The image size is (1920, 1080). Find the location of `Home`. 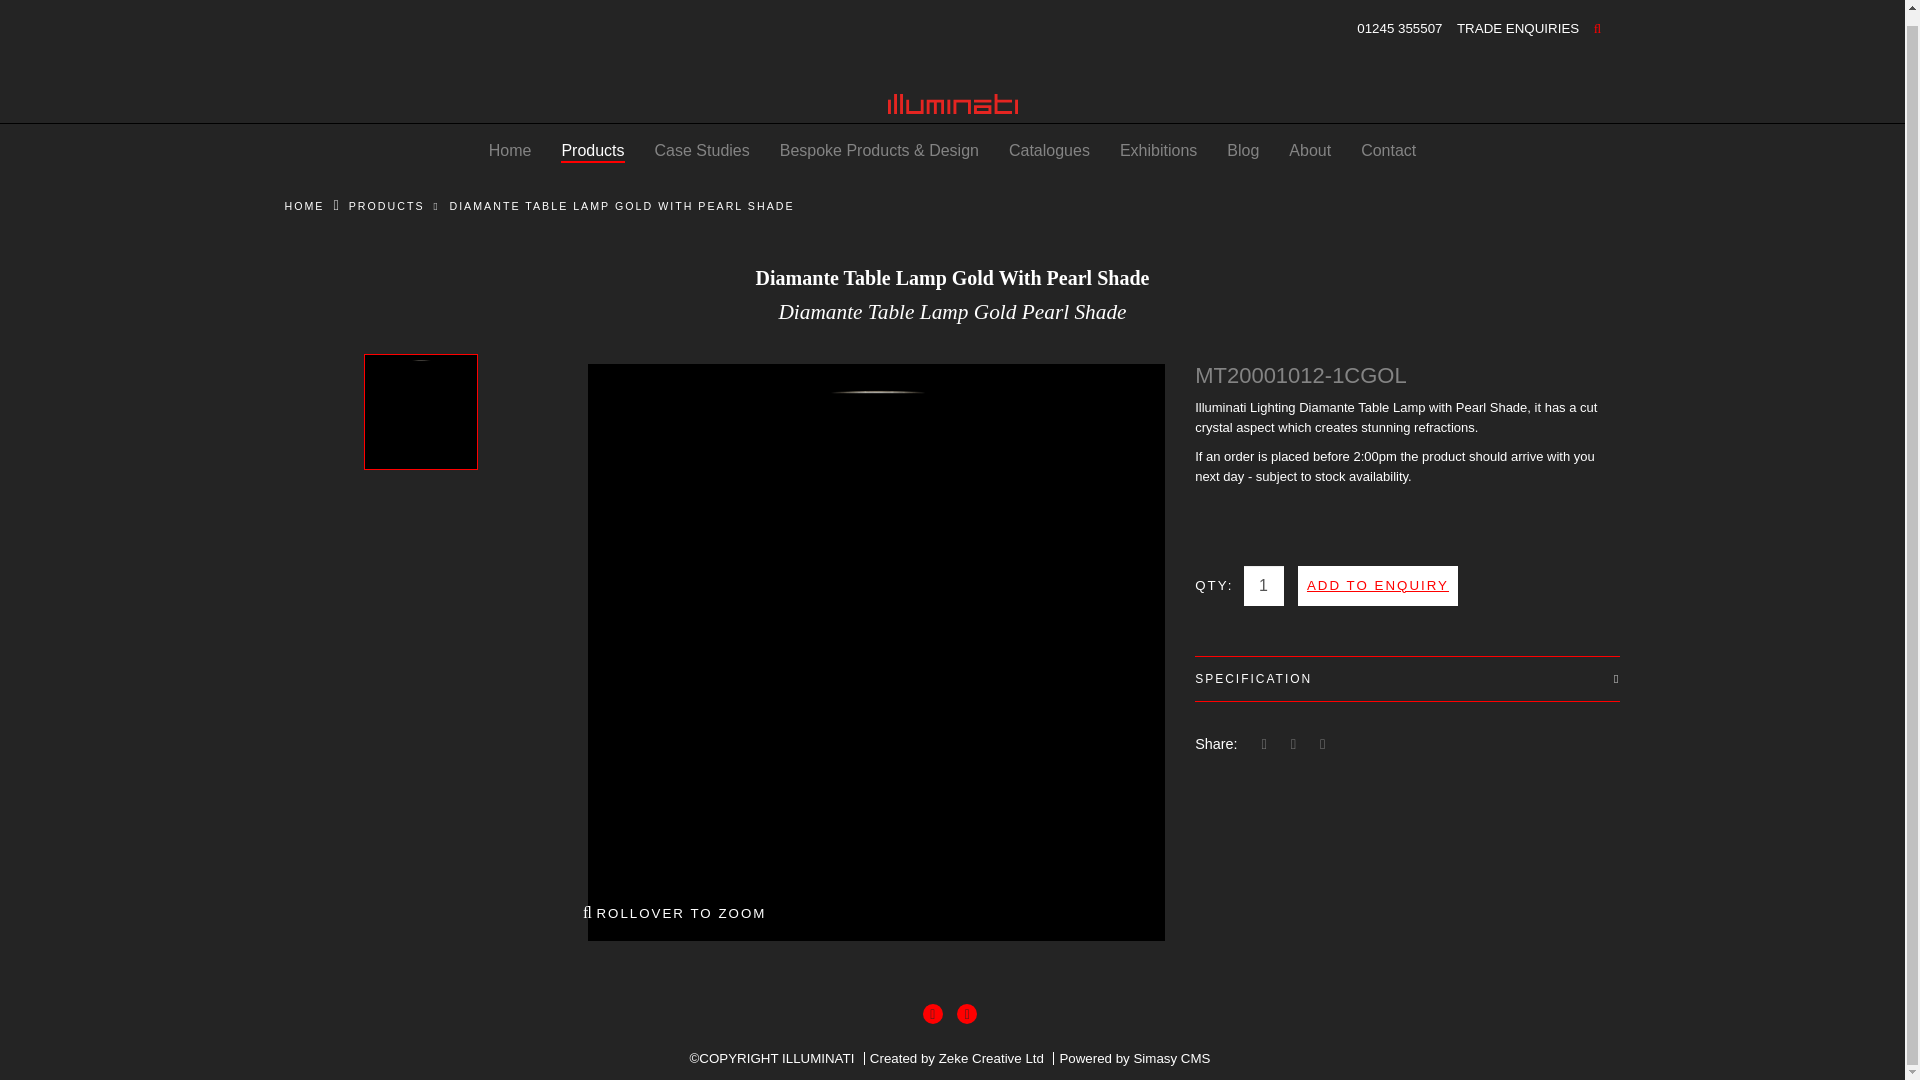

Home is located at coordinates (510, 150).